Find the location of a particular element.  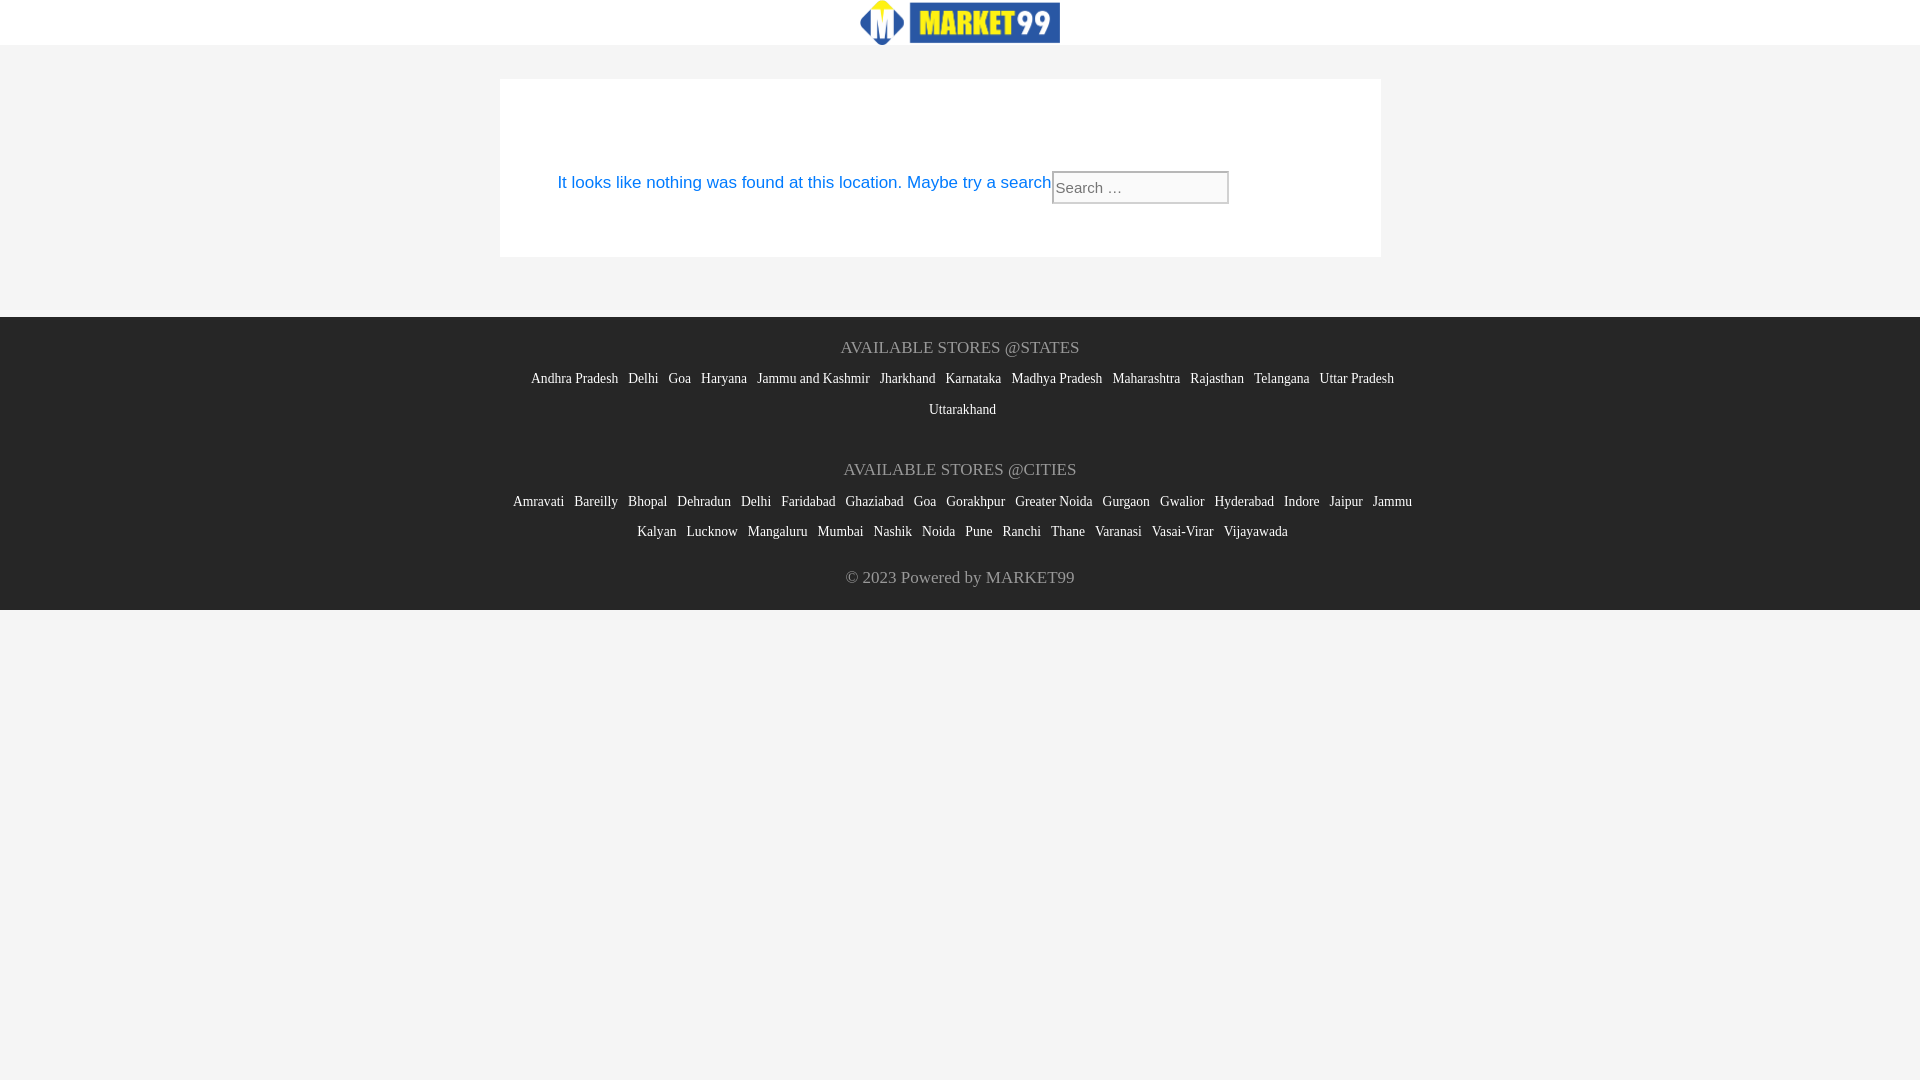

Faridabad is located at coordinates (808, 500).